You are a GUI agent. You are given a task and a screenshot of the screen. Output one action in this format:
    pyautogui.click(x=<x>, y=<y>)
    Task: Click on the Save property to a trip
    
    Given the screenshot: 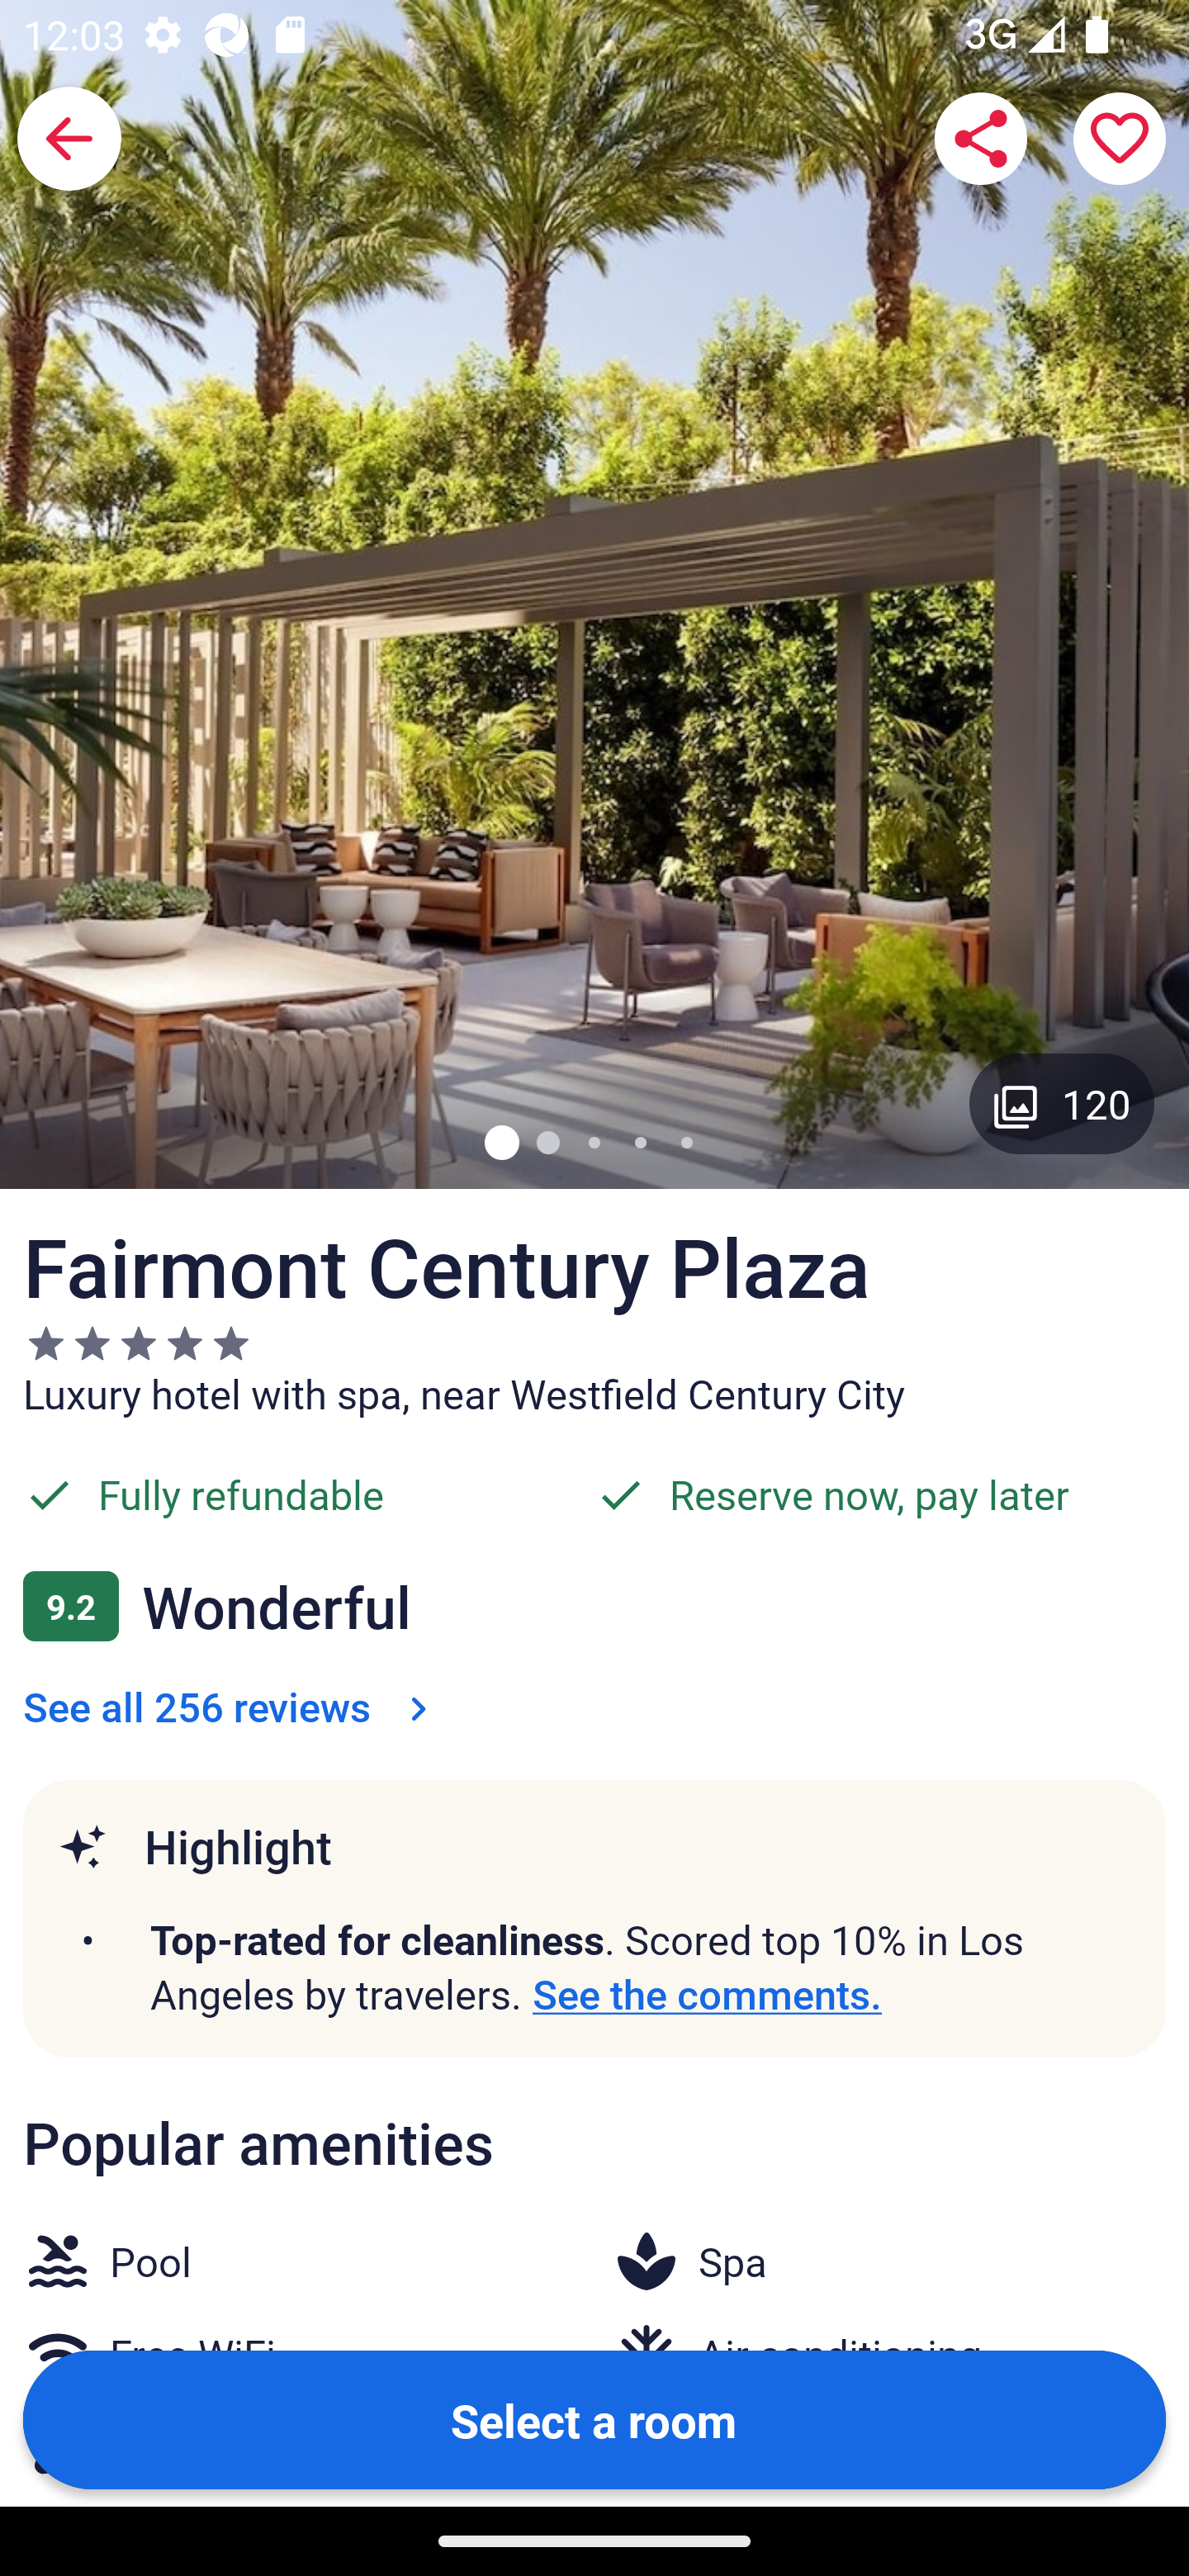 What is the action you would take?
    pyautogui.click(x=1120, y=139)
    